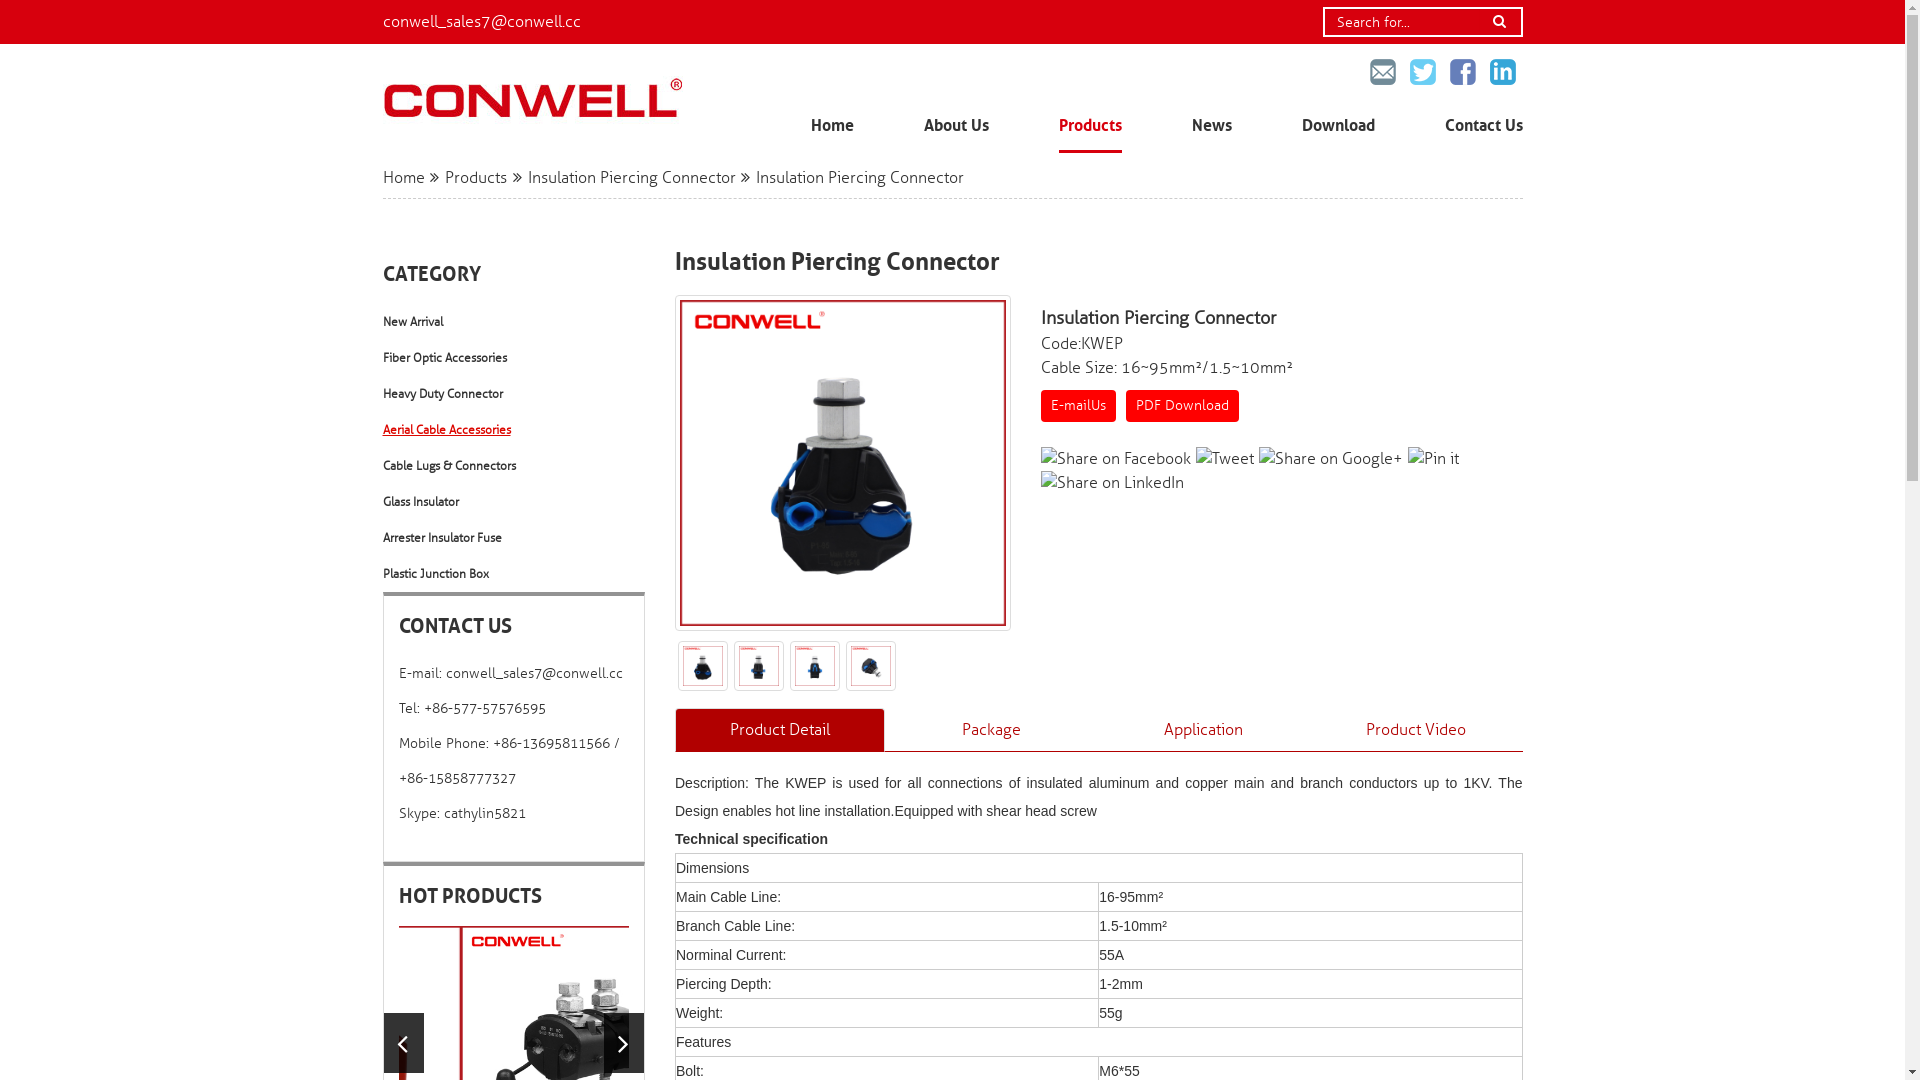  Describe the element at coordinates (1225, 459) in the screenshot. I see `Tweet` at that location.